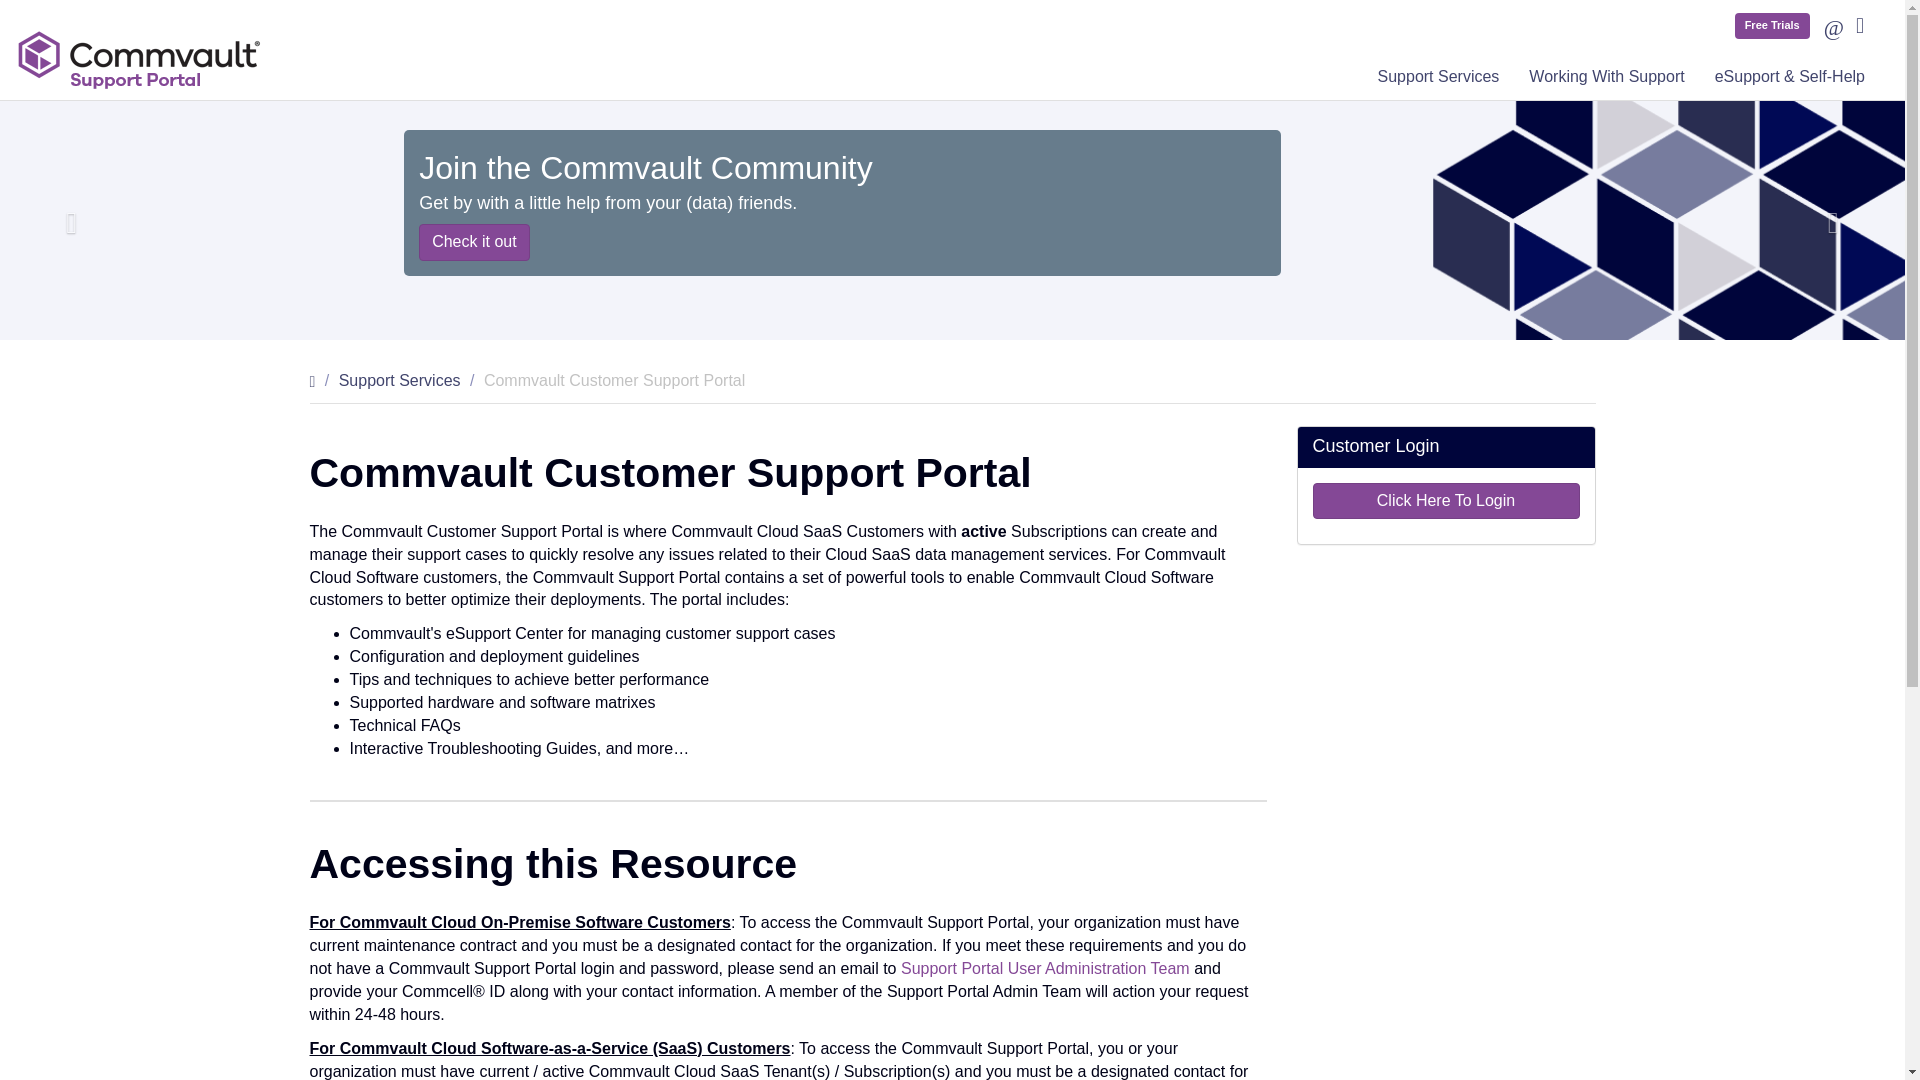 The height and width of the screenshot is (1080, 1920). What do you see at coordinates (474, 242) in the screenshot?
I see `Check it out` at bounding box center [474, 242].